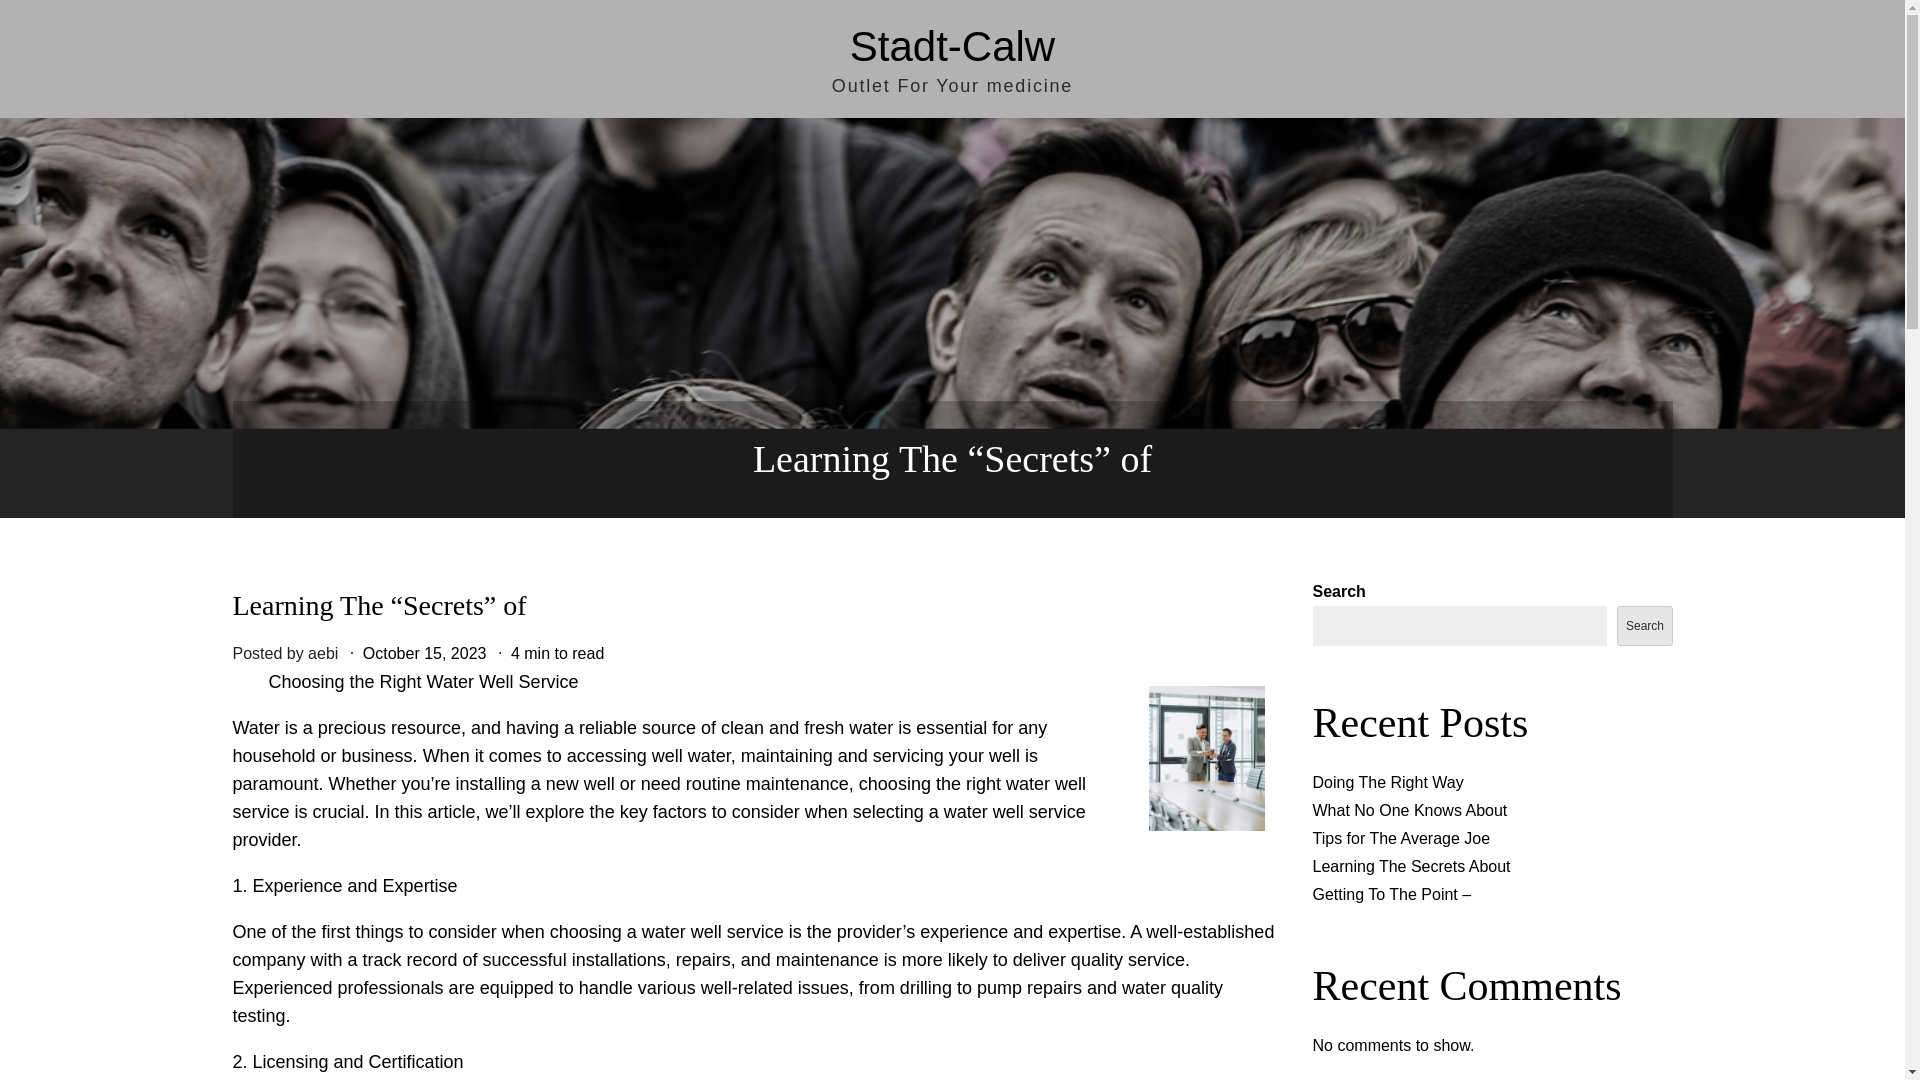  I want to click on Stadt-Calw, so click(952, 46).